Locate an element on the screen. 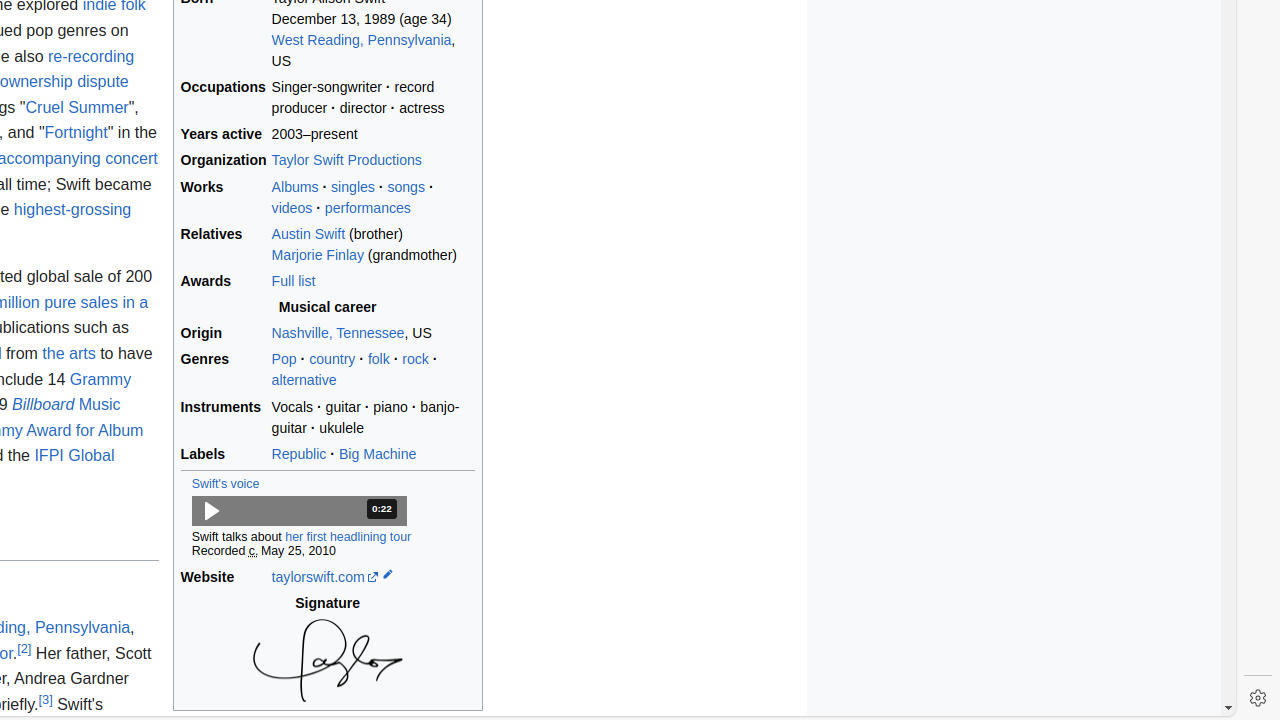 The height and width of the screenshot is (720, 1280). videos is located at coordinates (292, 208).